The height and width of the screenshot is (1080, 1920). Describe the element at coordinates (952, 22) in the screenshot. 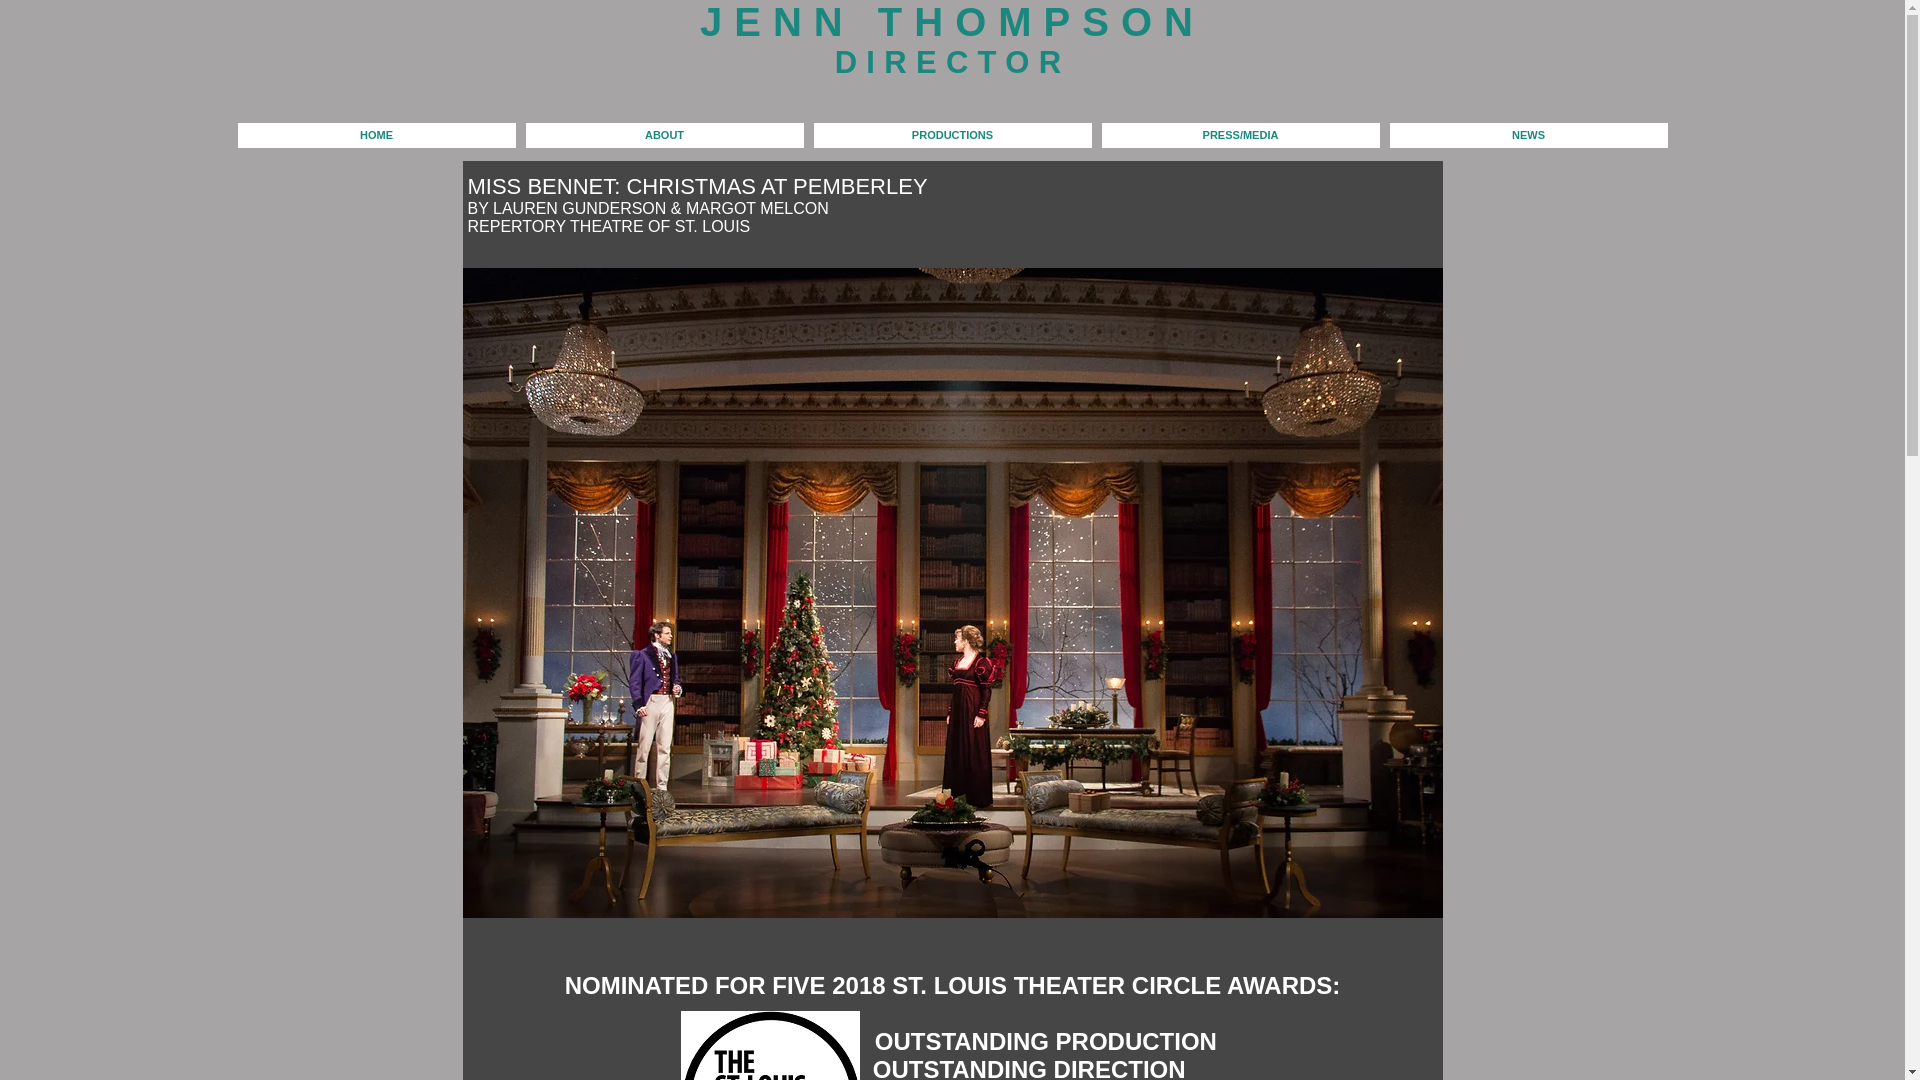

I see `JENN THOMPSON` at that location.